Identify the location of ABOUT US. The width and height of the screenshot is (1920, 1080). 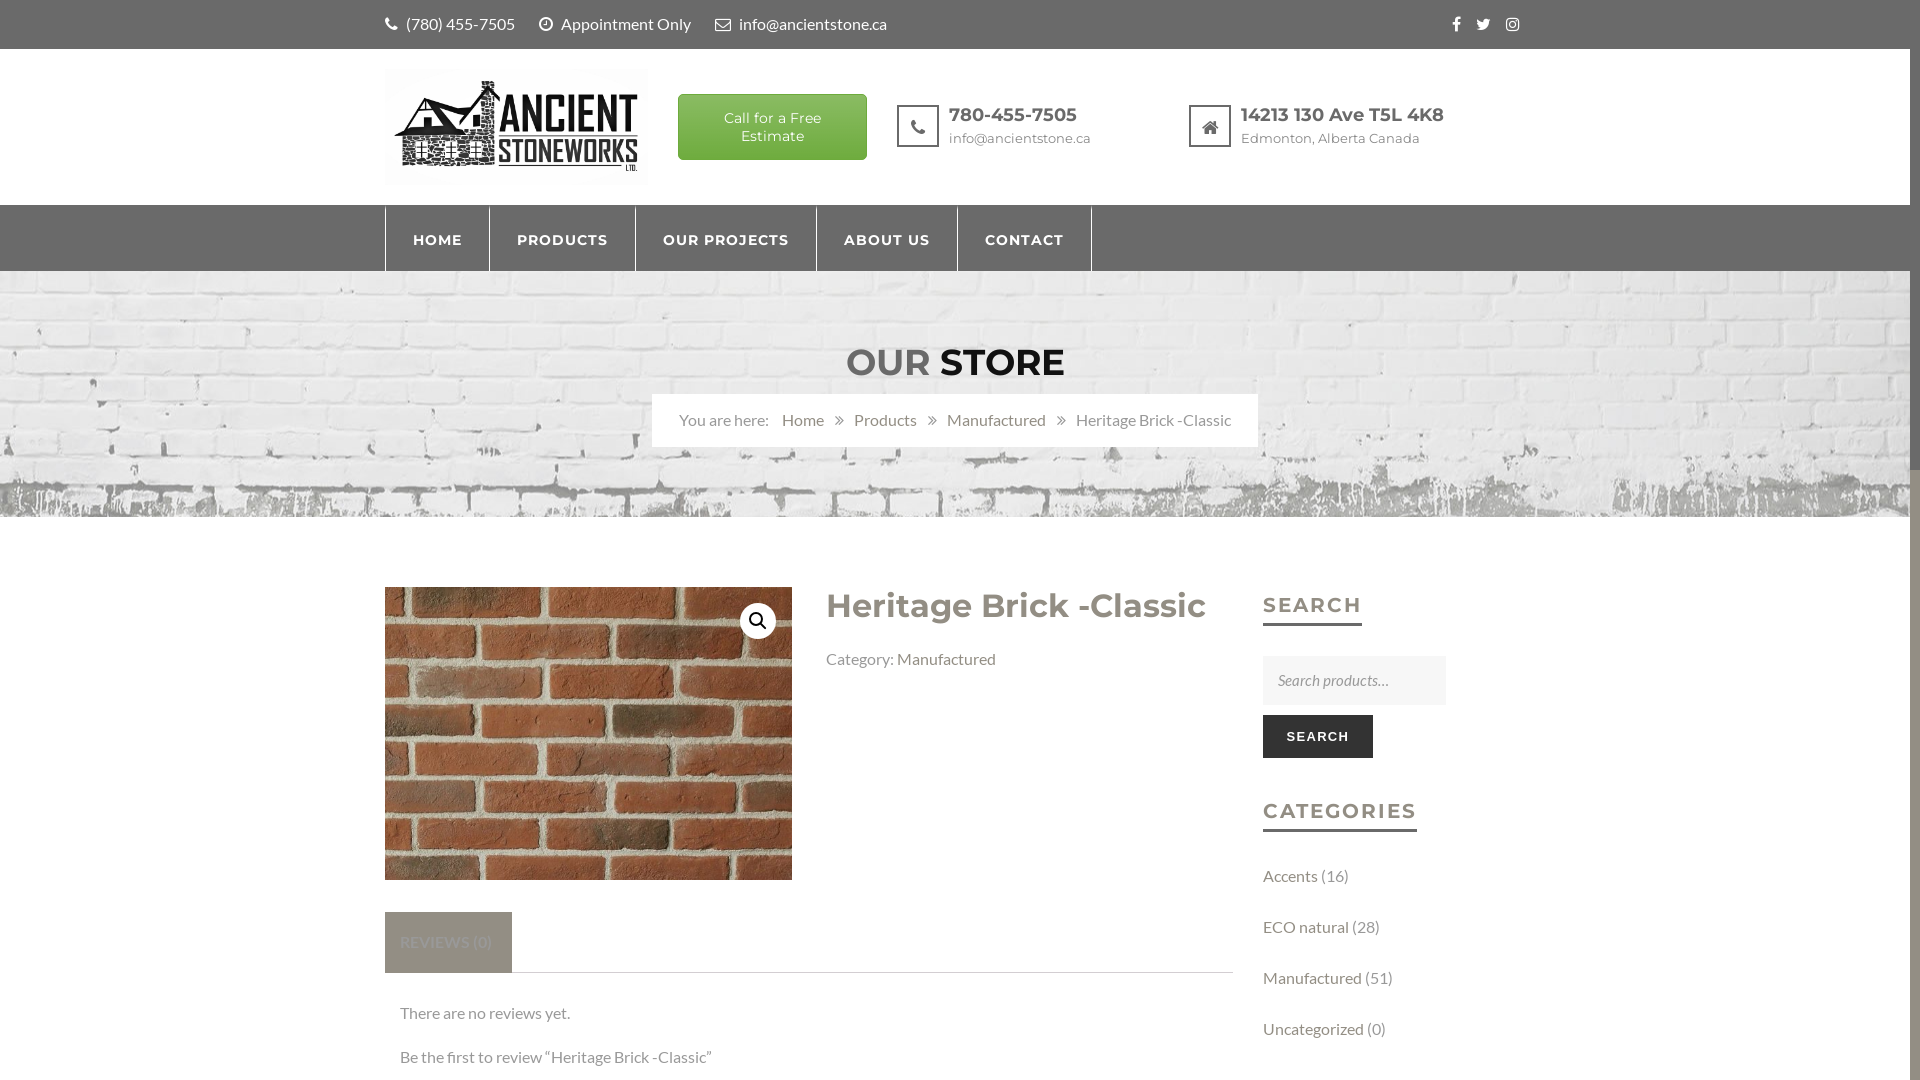
(888, 238).